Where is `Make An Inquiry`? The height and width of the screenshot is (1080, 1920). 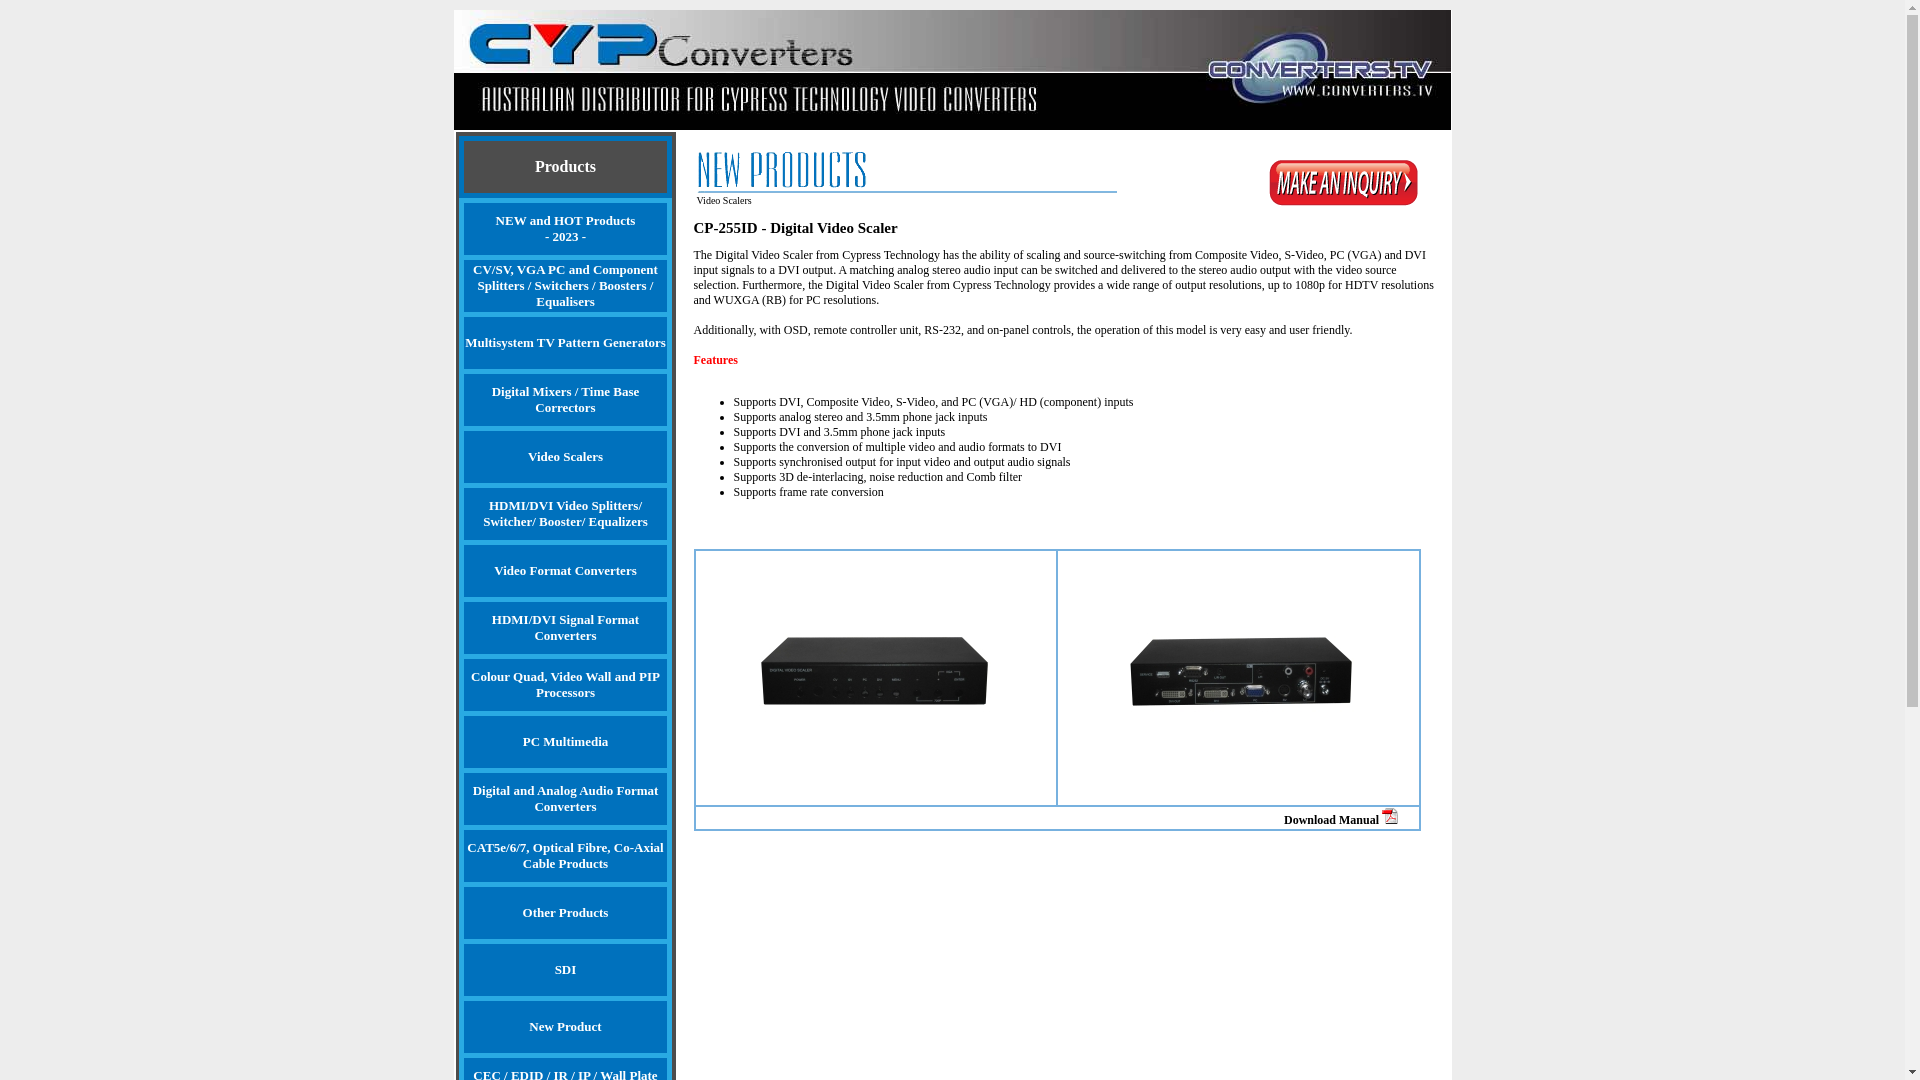
Make An Inquiry is located at coordinates (1344, 183).